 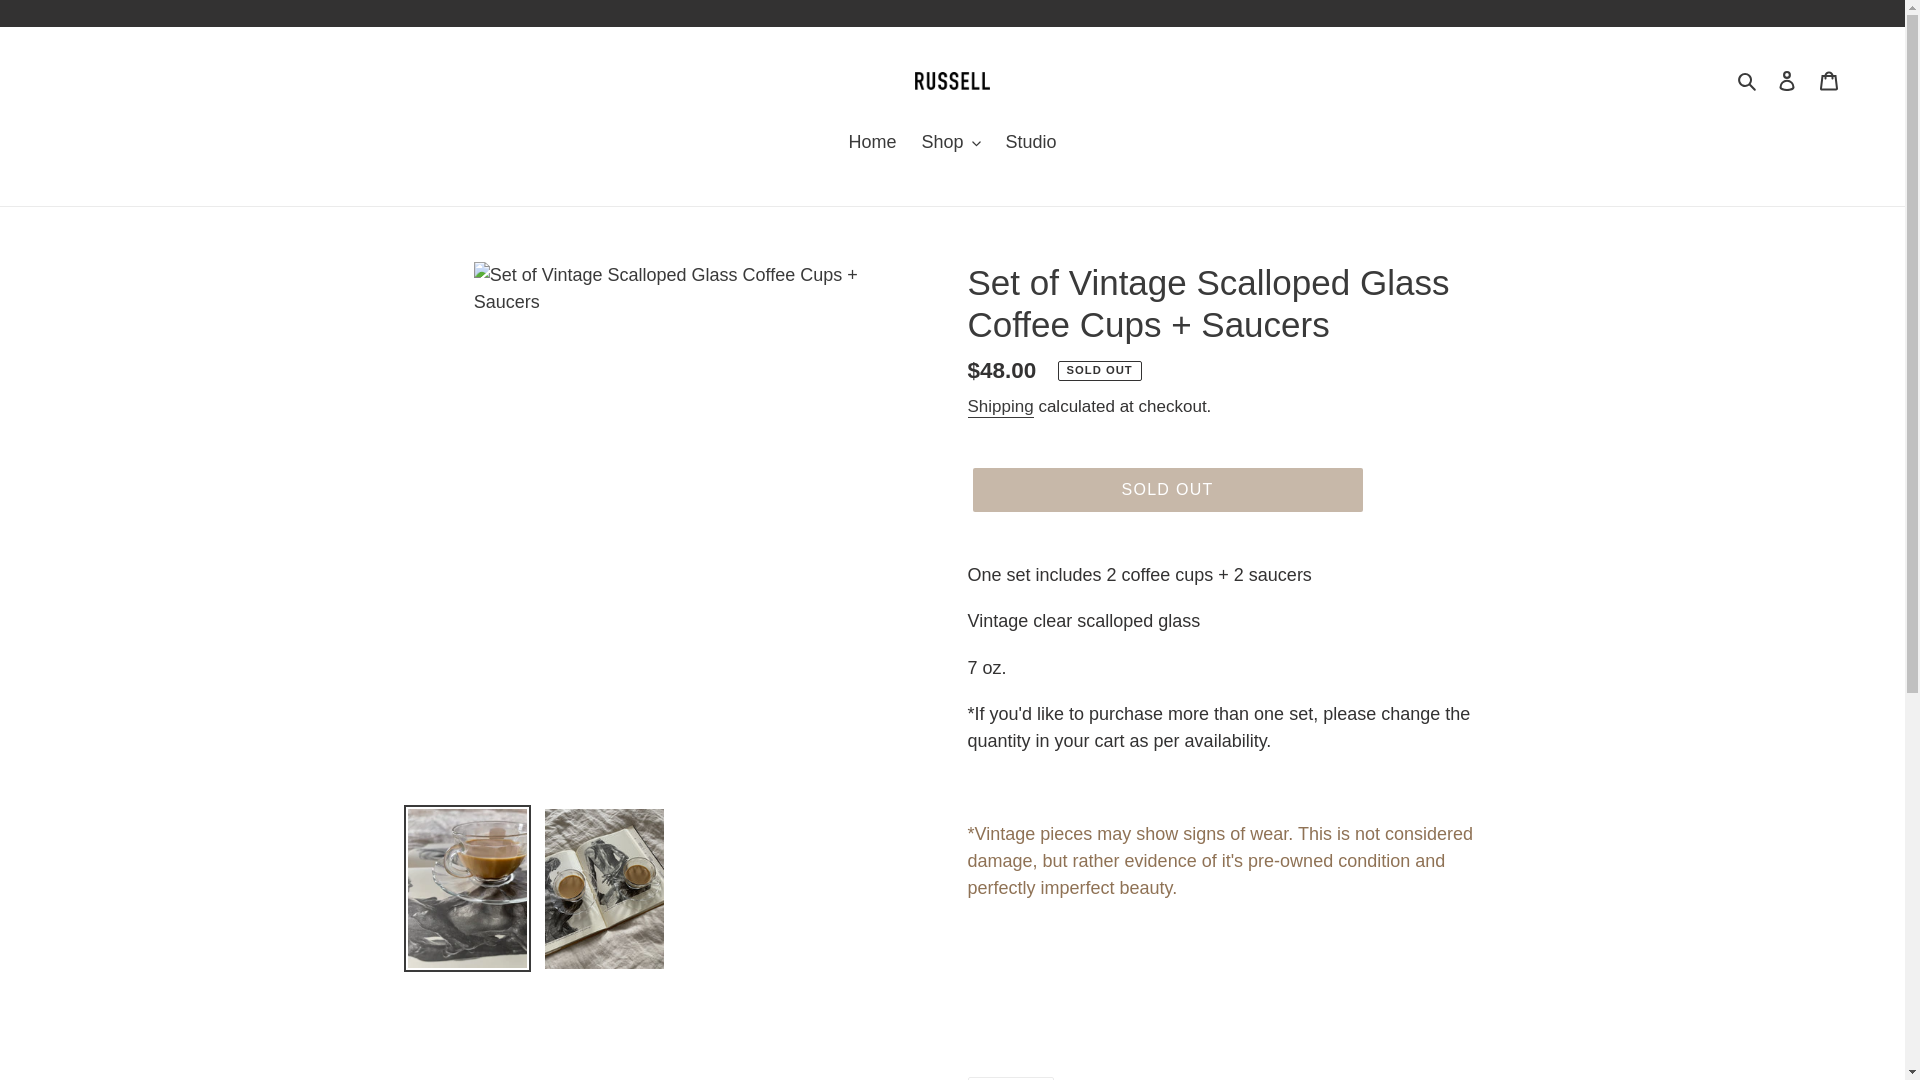 What do you see at coordinates (1787, 80) in the screenshot?
I see `Log in` at bounding box center [1787, 80].